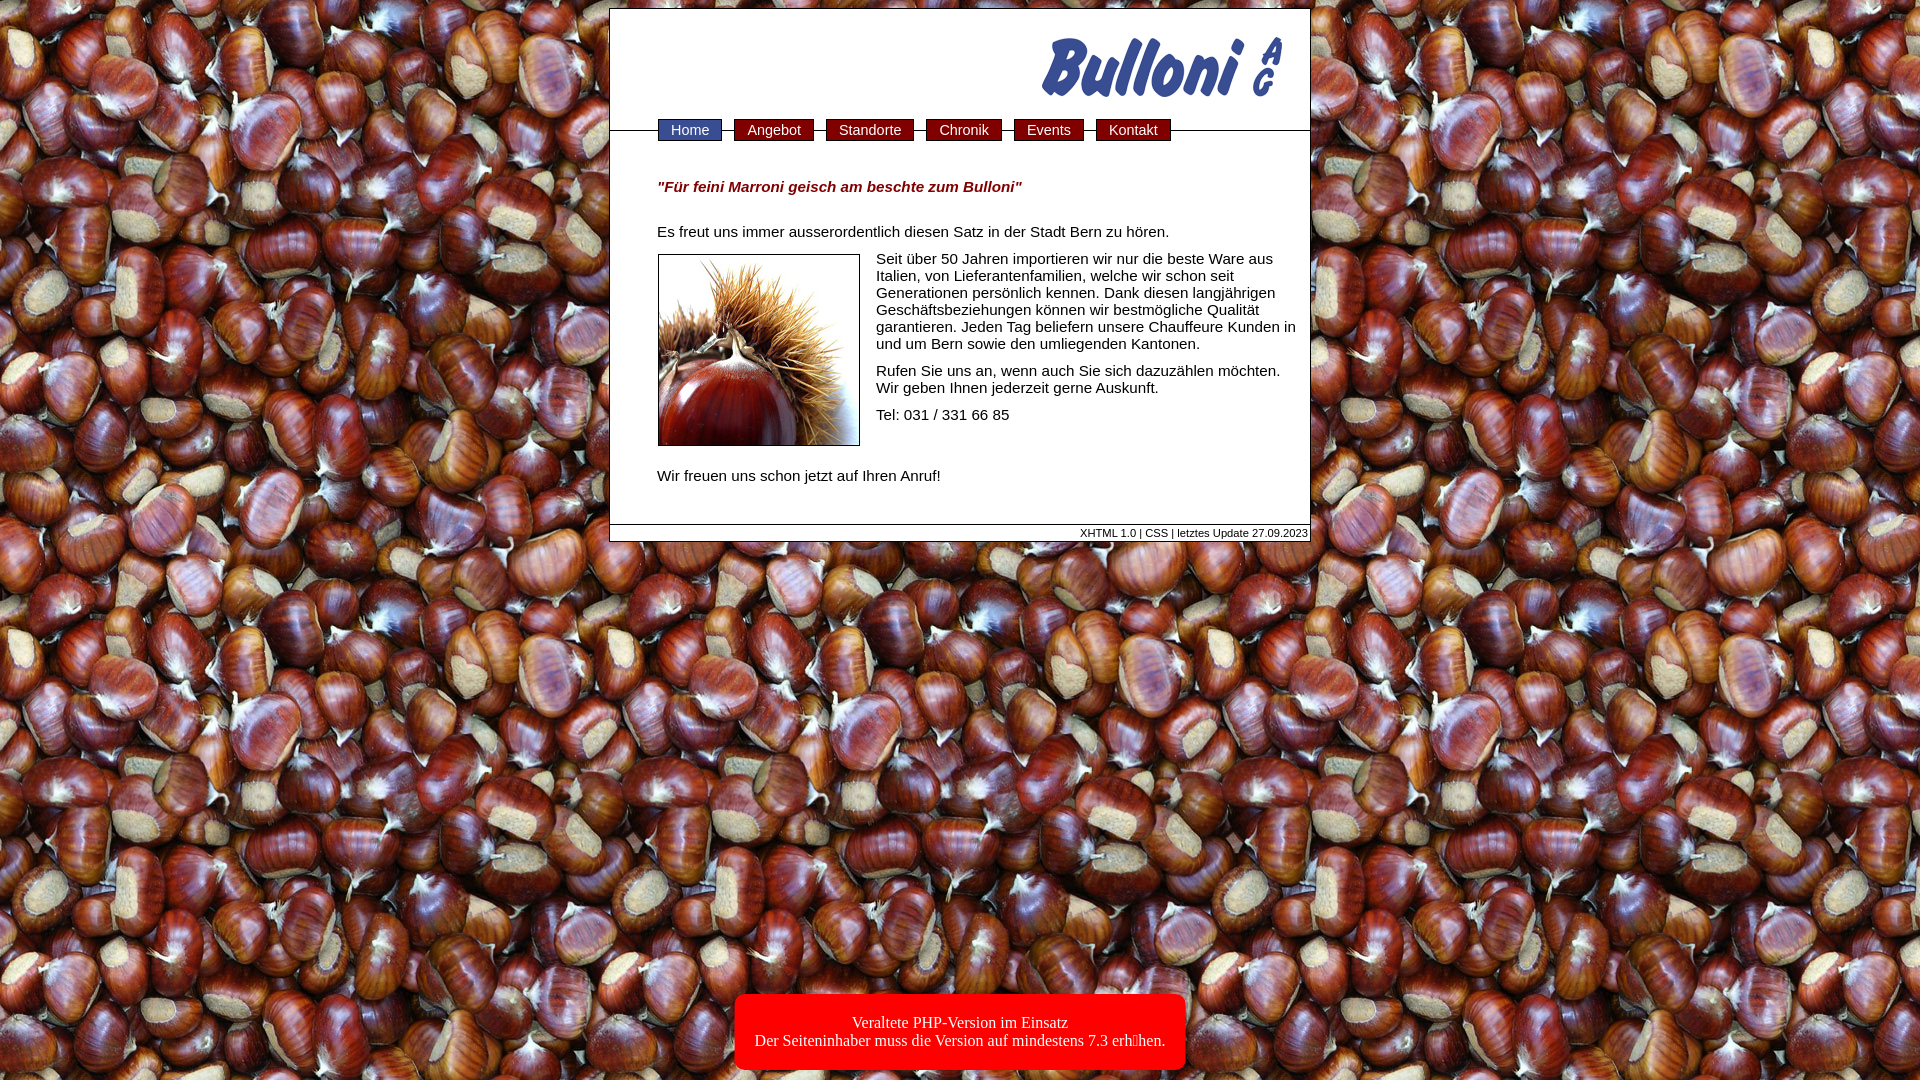 The image size is (1920, 1080). I want to click on Events, so click(1048, 130).